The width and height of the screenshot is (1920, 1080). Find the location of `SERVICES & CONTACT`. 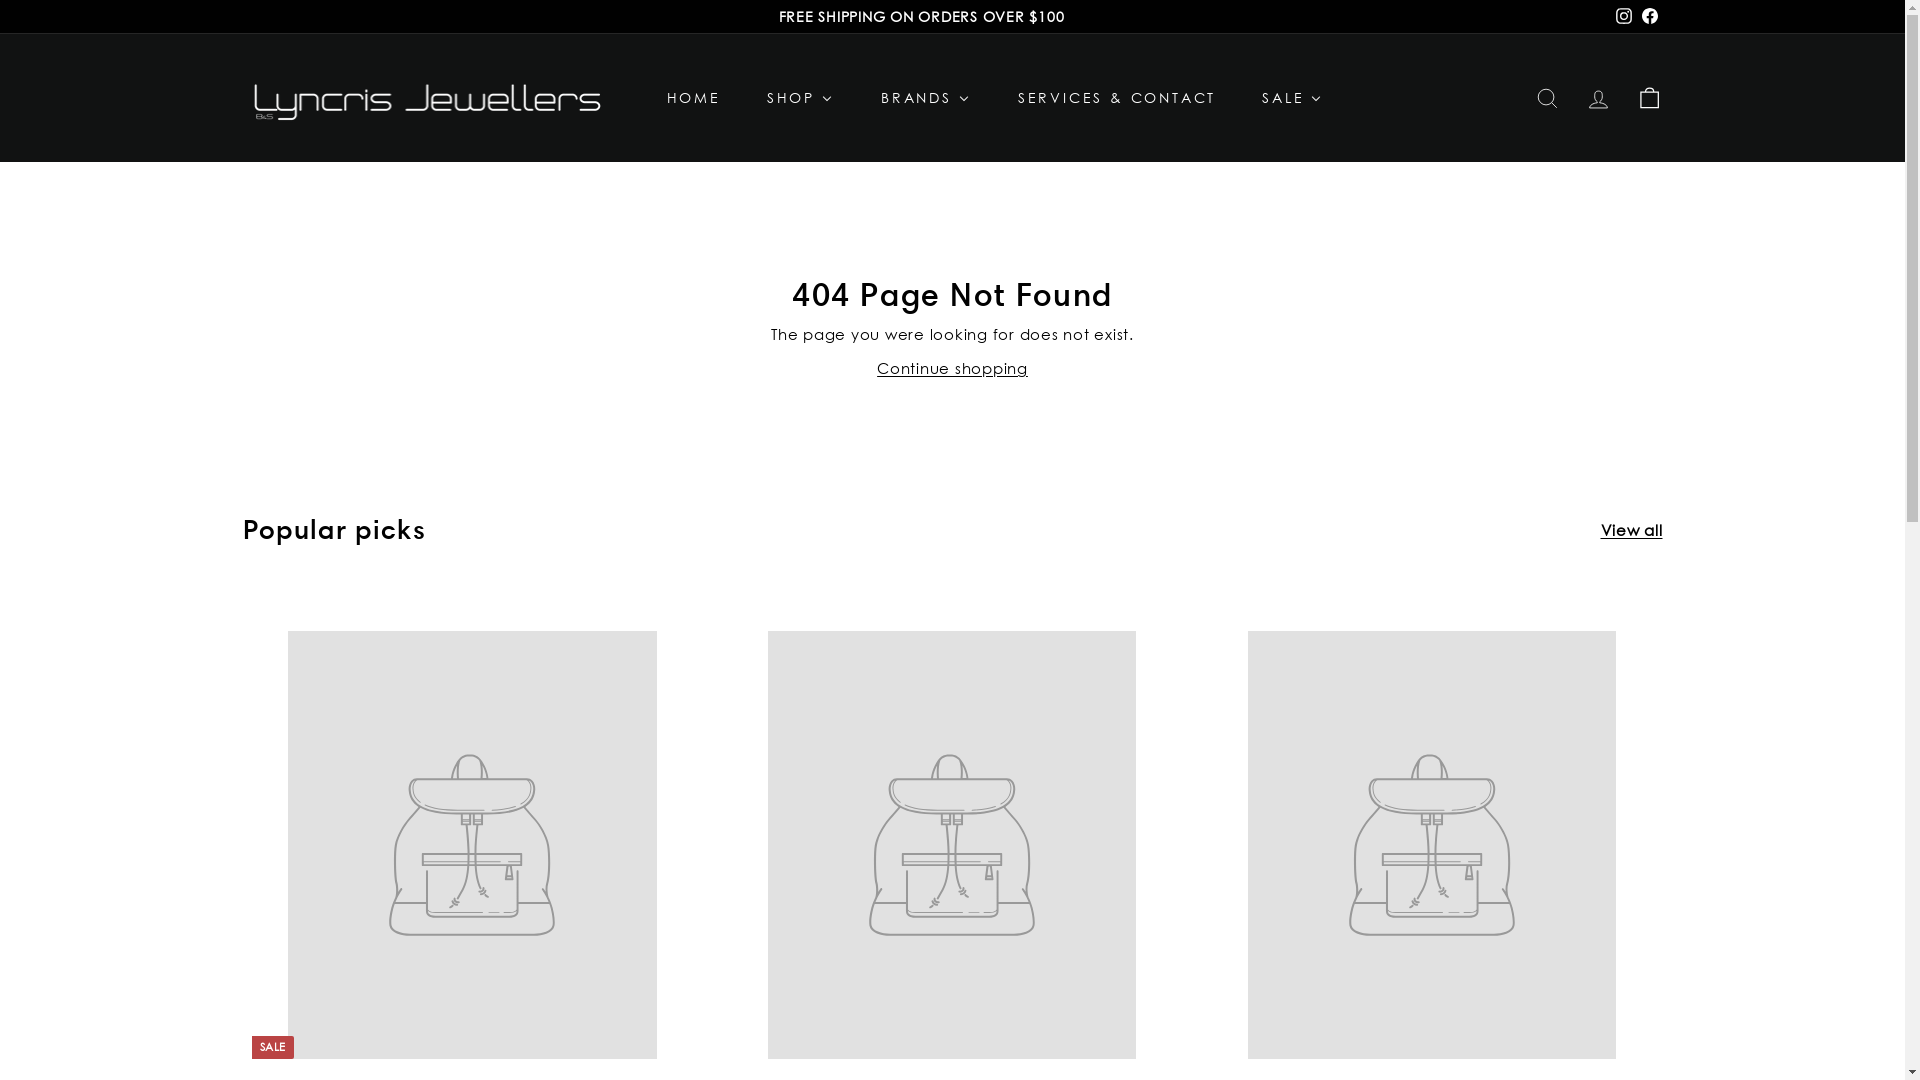

SERVICES & CONTACT is located at coordinates (1116, 98).